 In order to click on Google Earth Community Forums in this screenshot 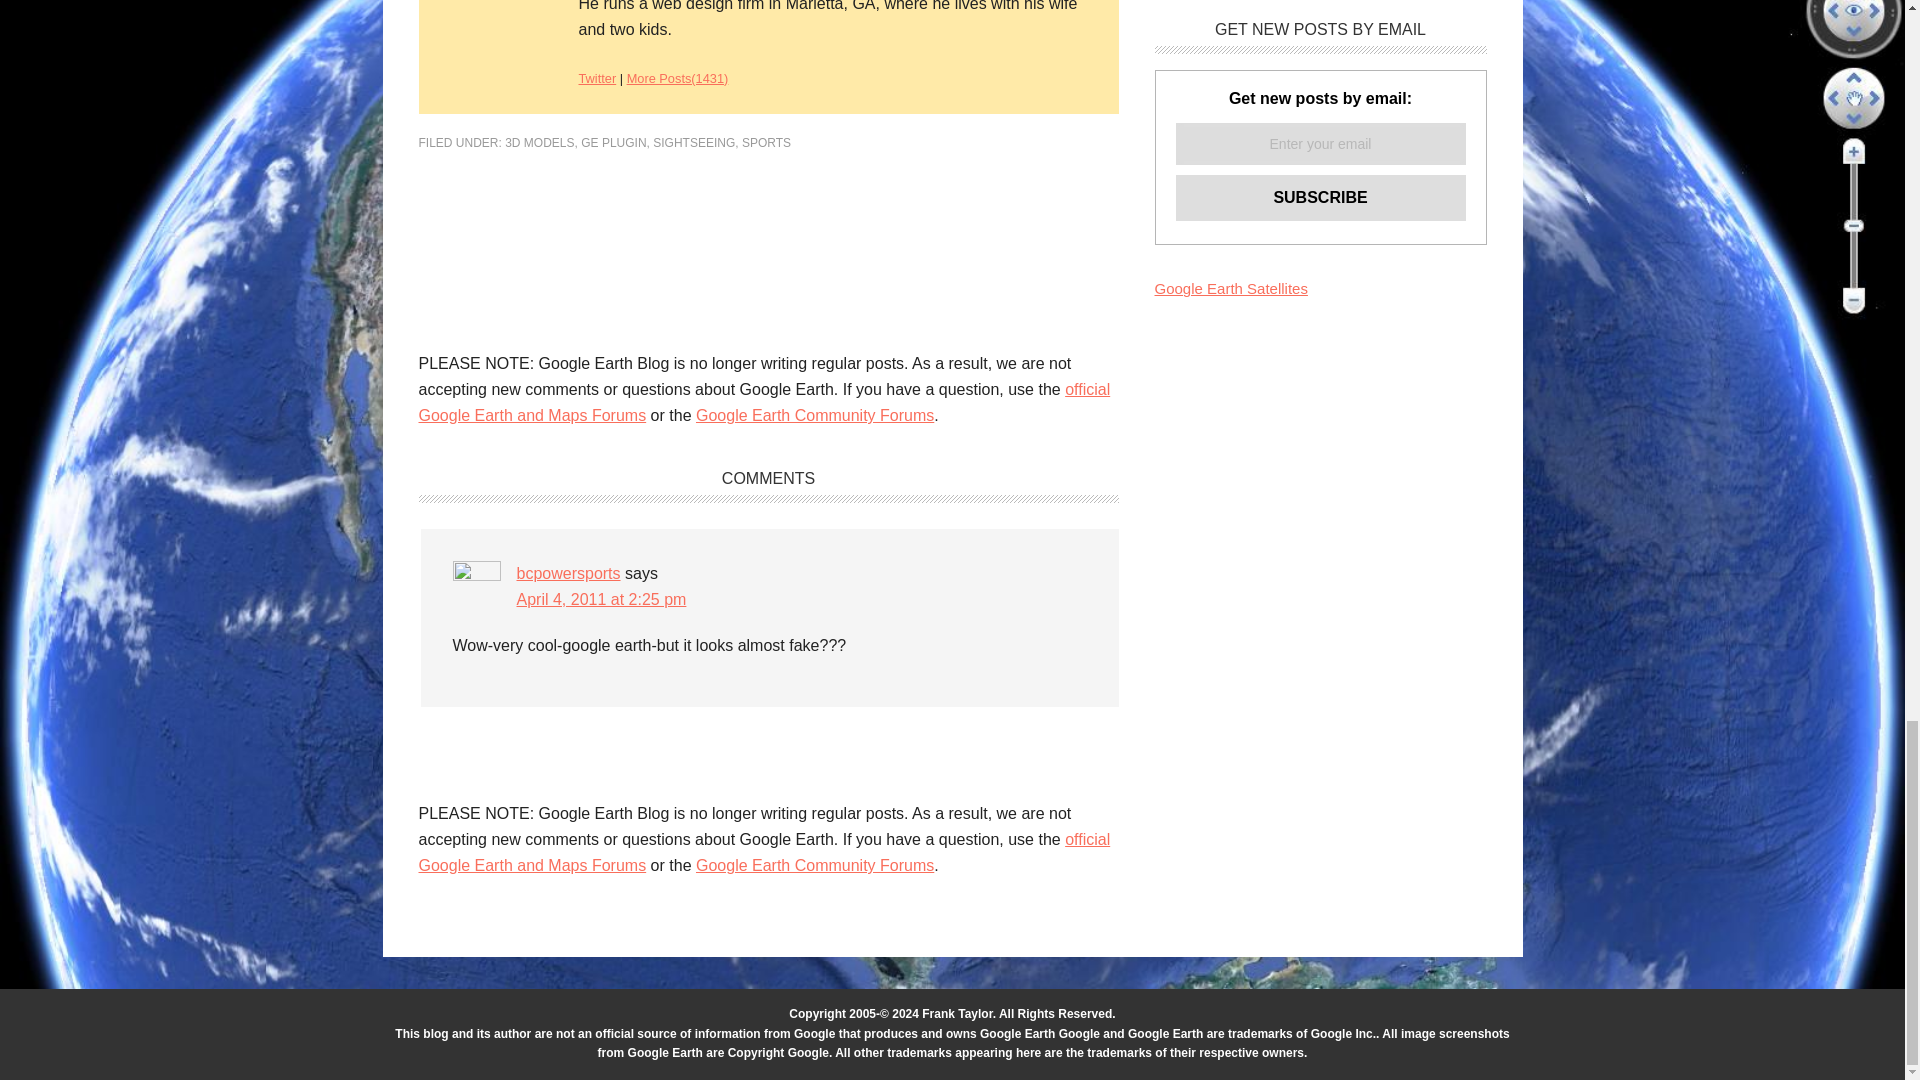, I will do `click(814, 416)`.